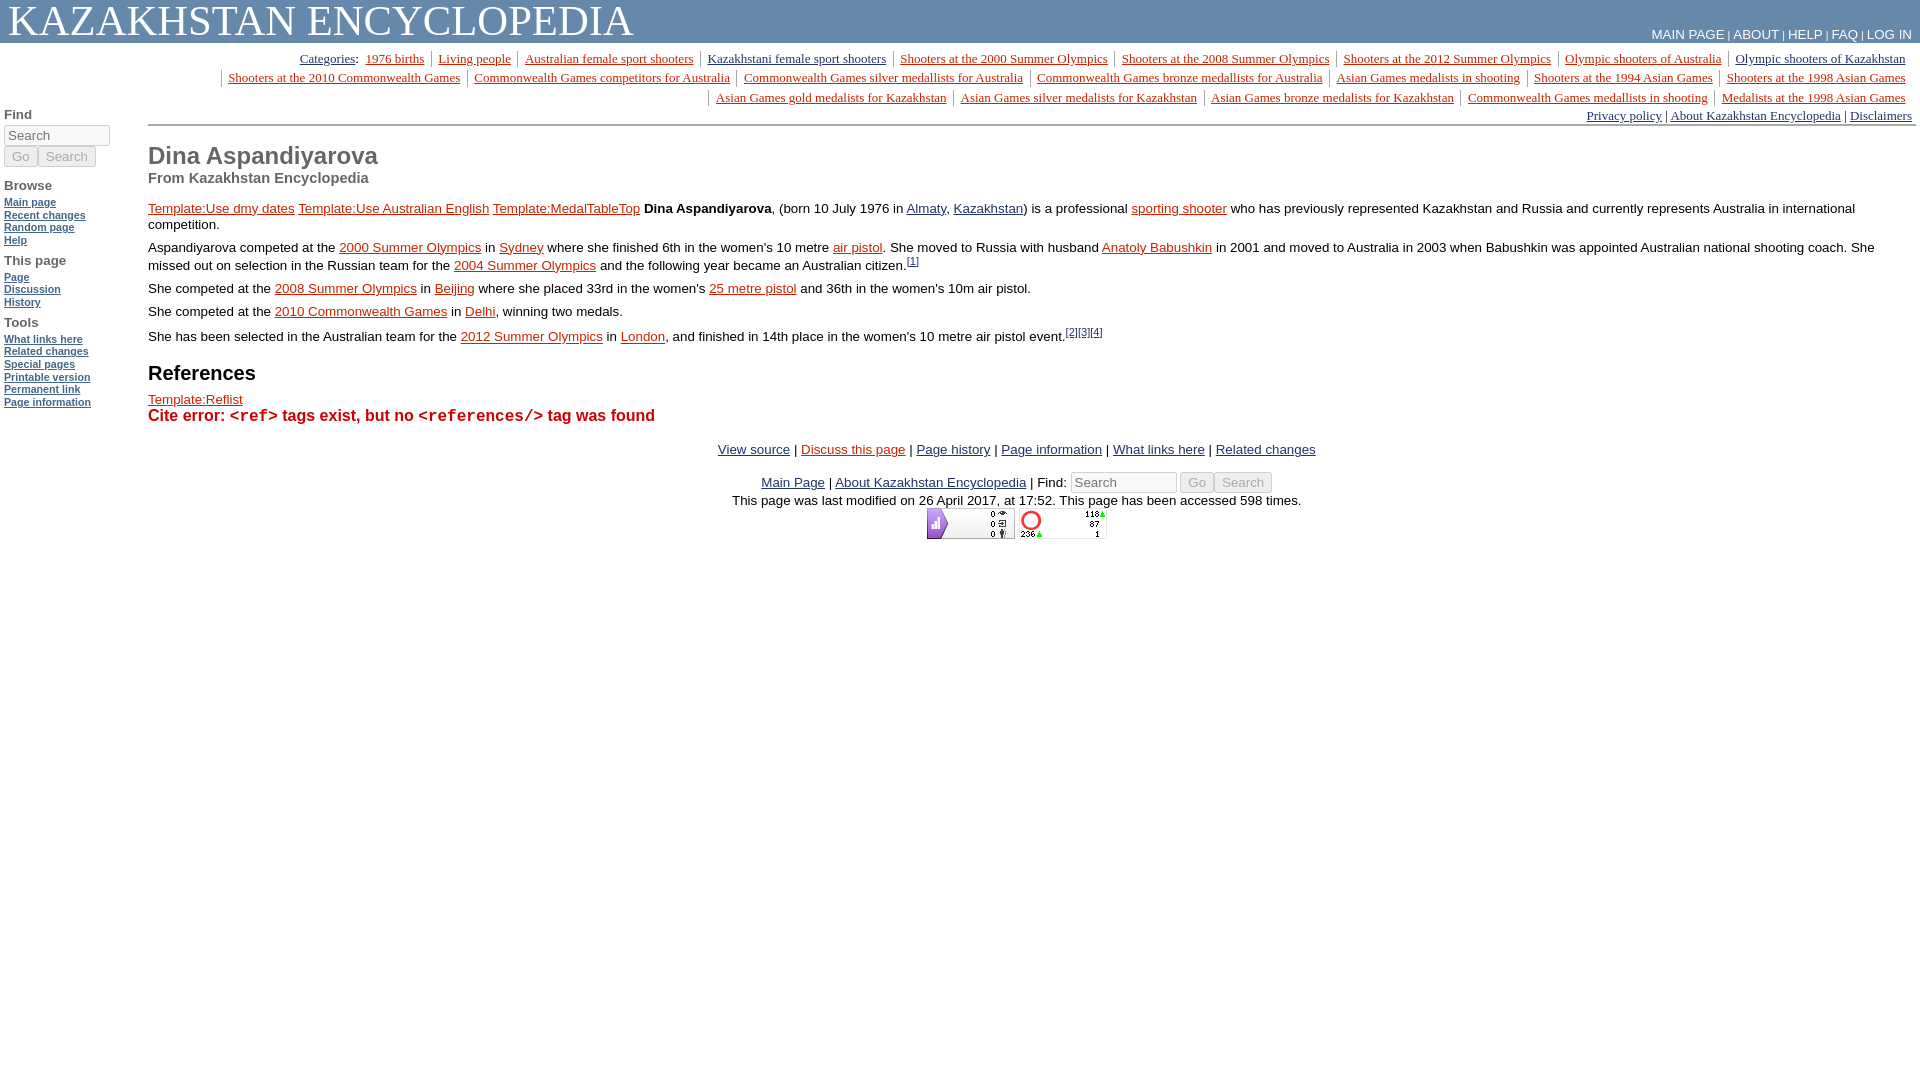 The image size is (1920, 1080). Describe the element at coordinates (926, 206) in the screenshot. I see `Almaty` at that location.